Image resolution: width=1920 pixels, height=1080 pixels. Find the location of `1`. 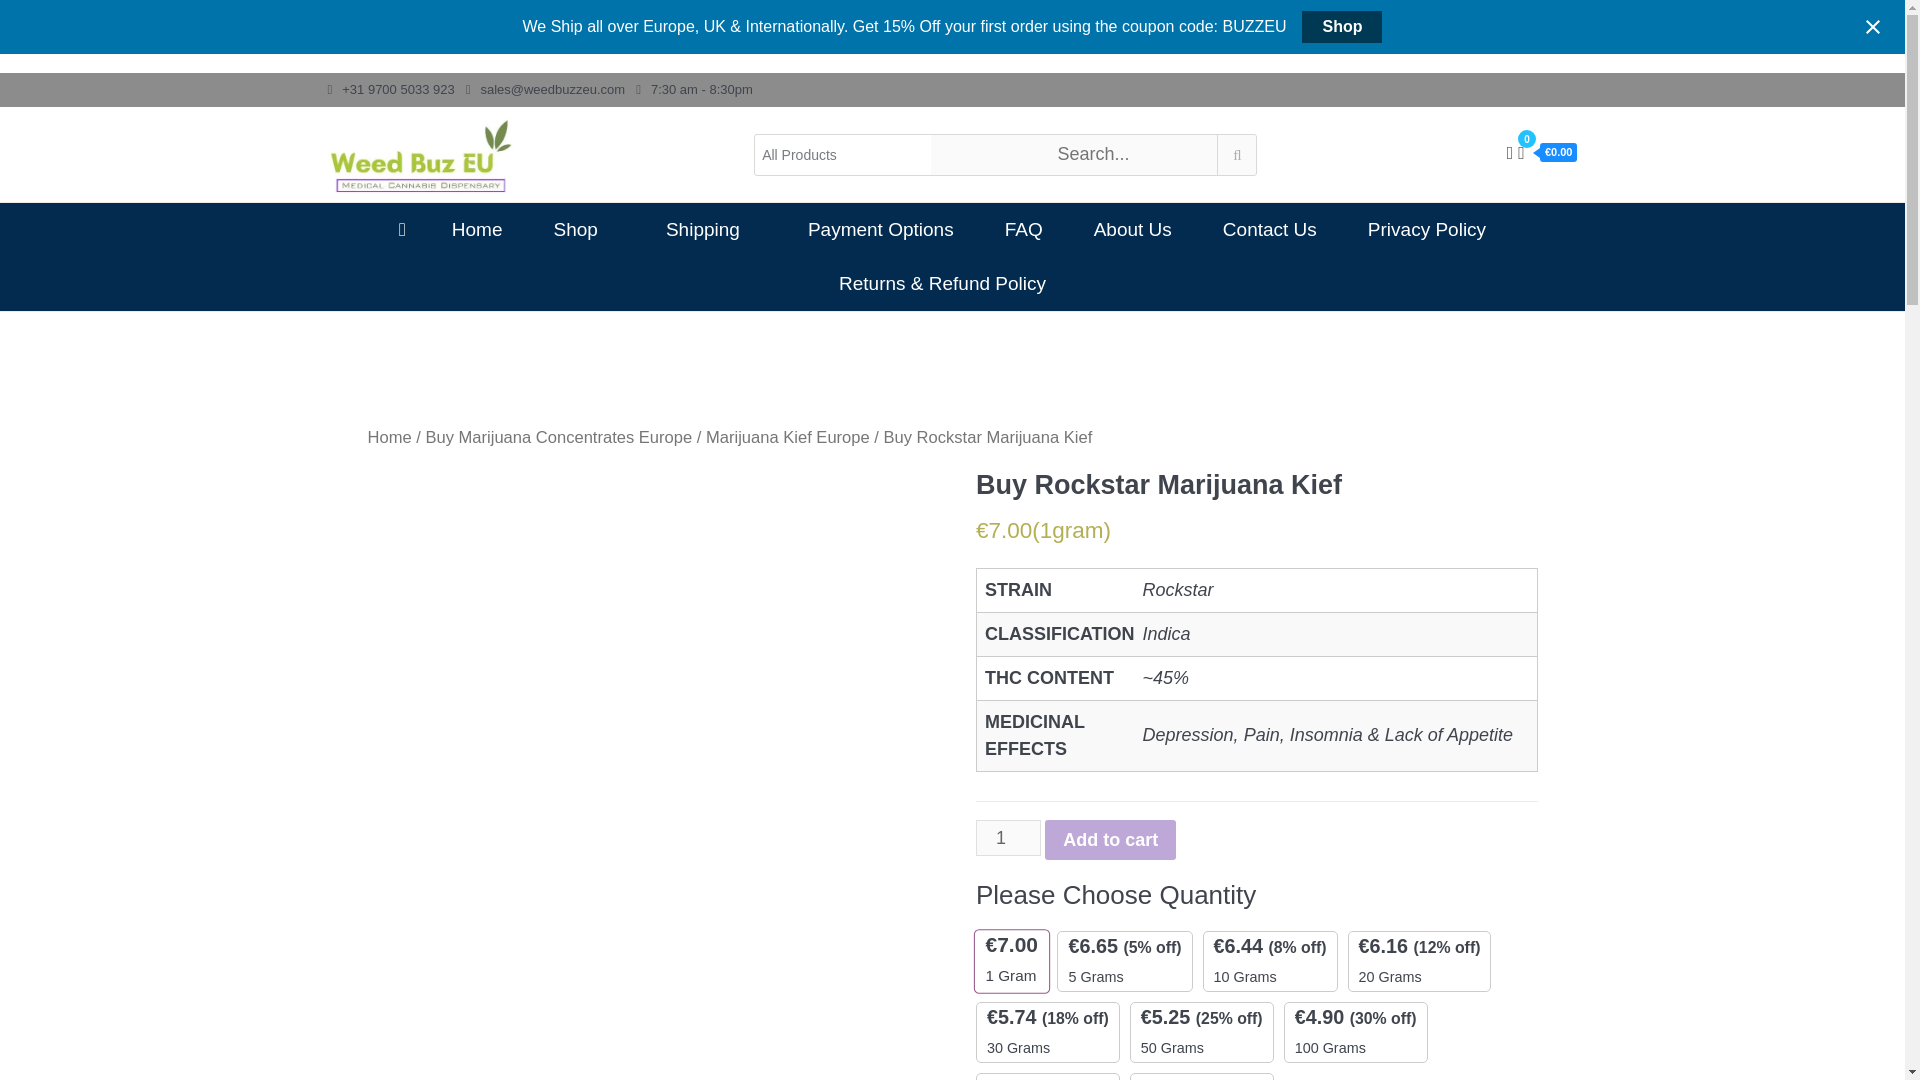

1 is located at coordinates (1008, 838).